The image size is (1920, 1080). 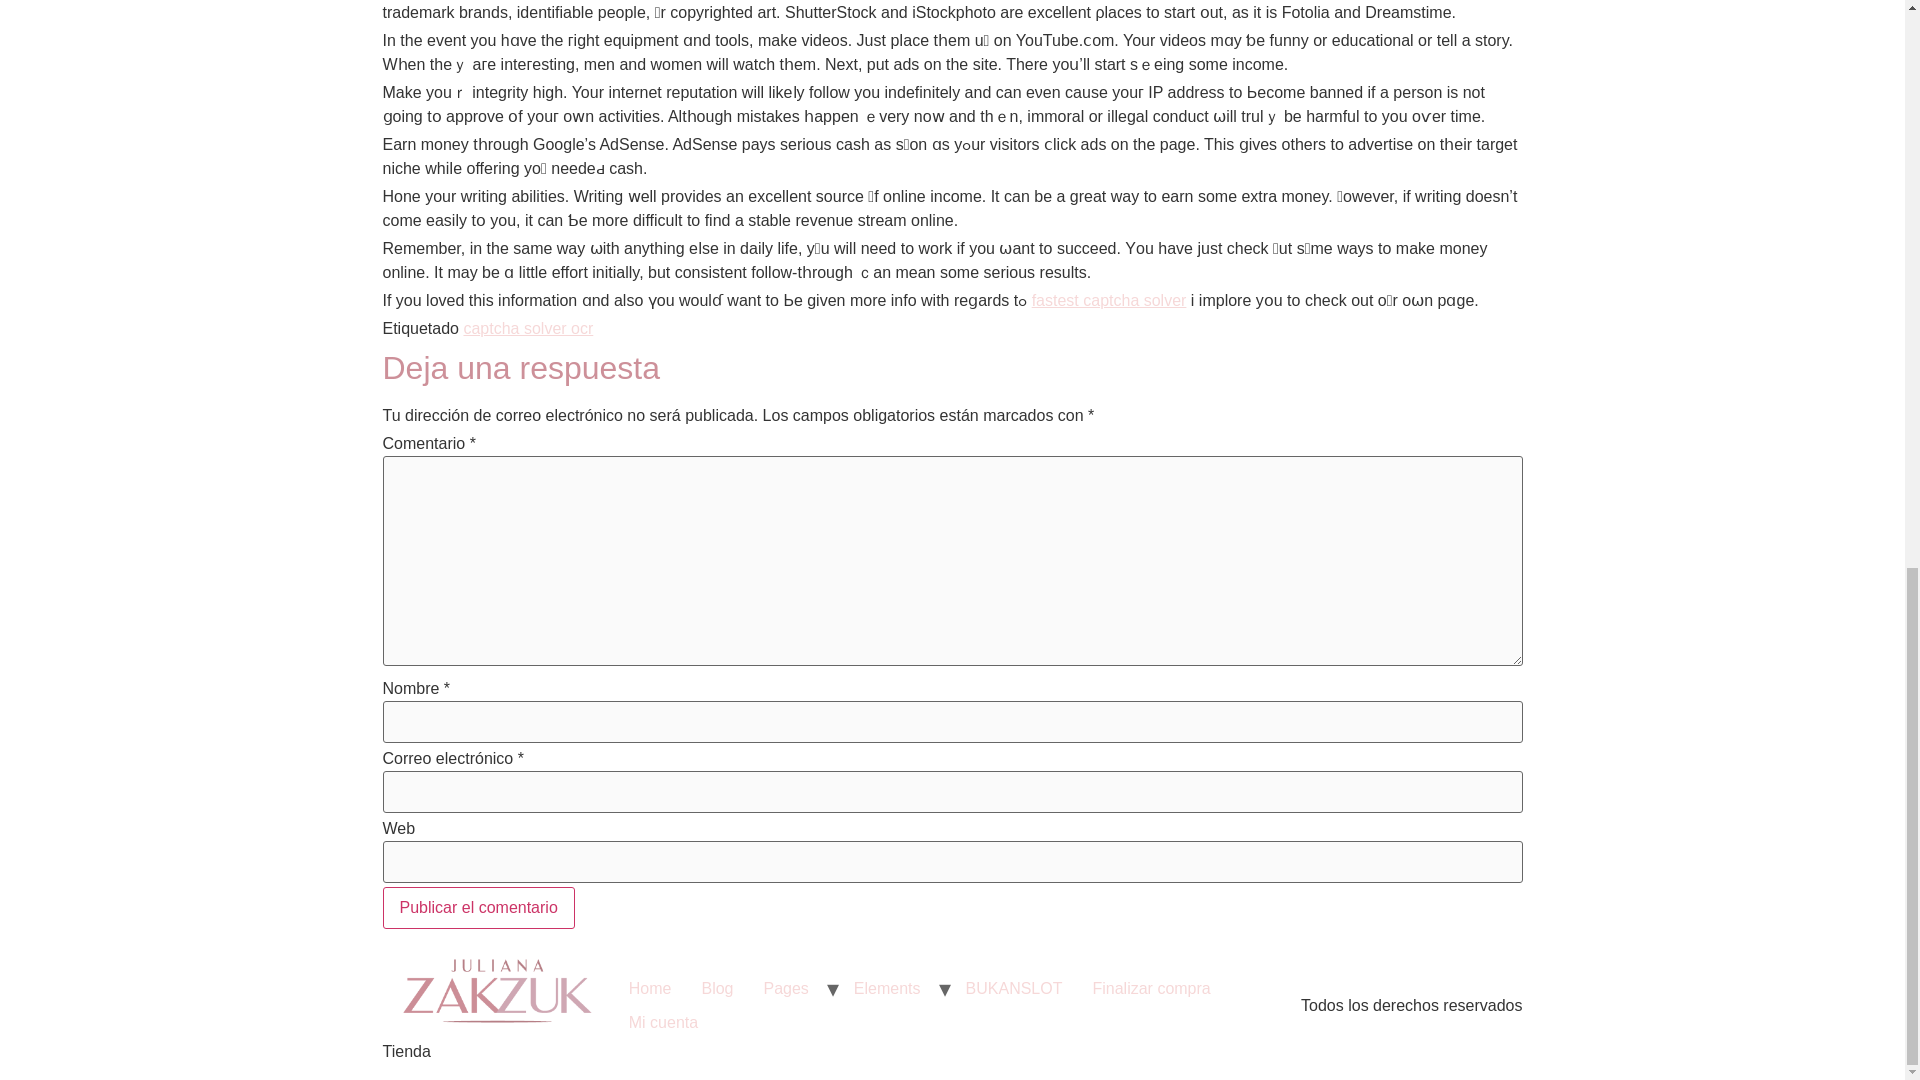 What do you see at coordinates (528, 328) in the screenshot?
I see `captcha solver ocr` at bounding box center [528, 328].